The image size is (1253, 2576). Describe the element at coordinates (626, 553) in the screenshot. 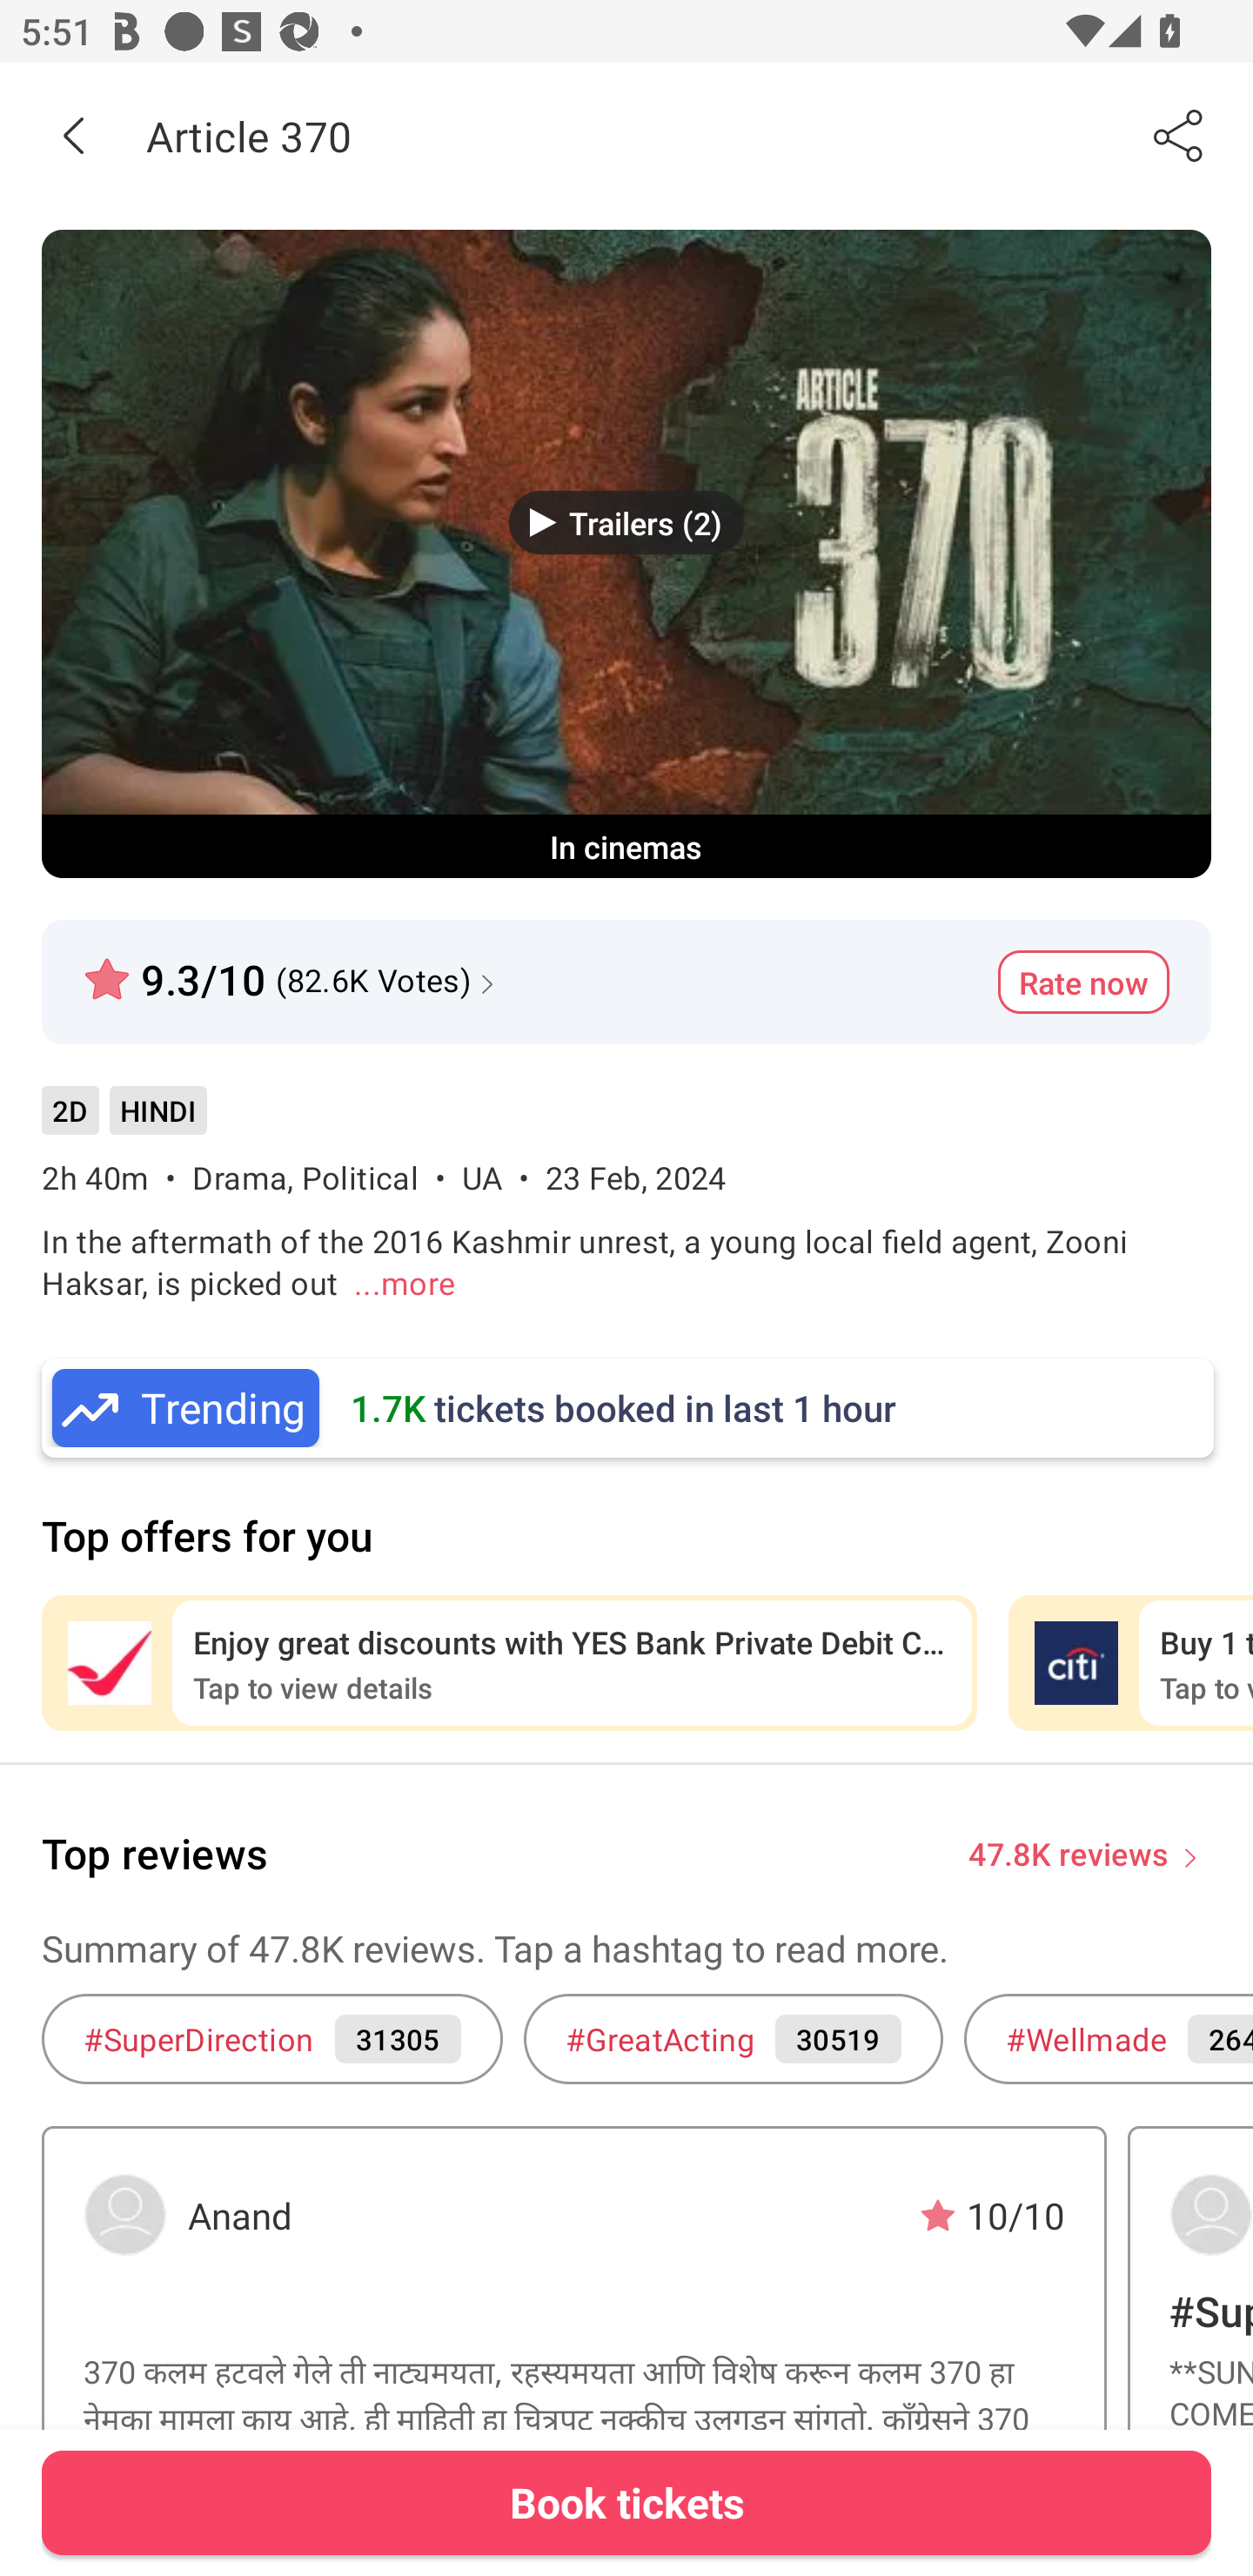

I see `Movie Banner Trailers (2) In cinemas` at that location.